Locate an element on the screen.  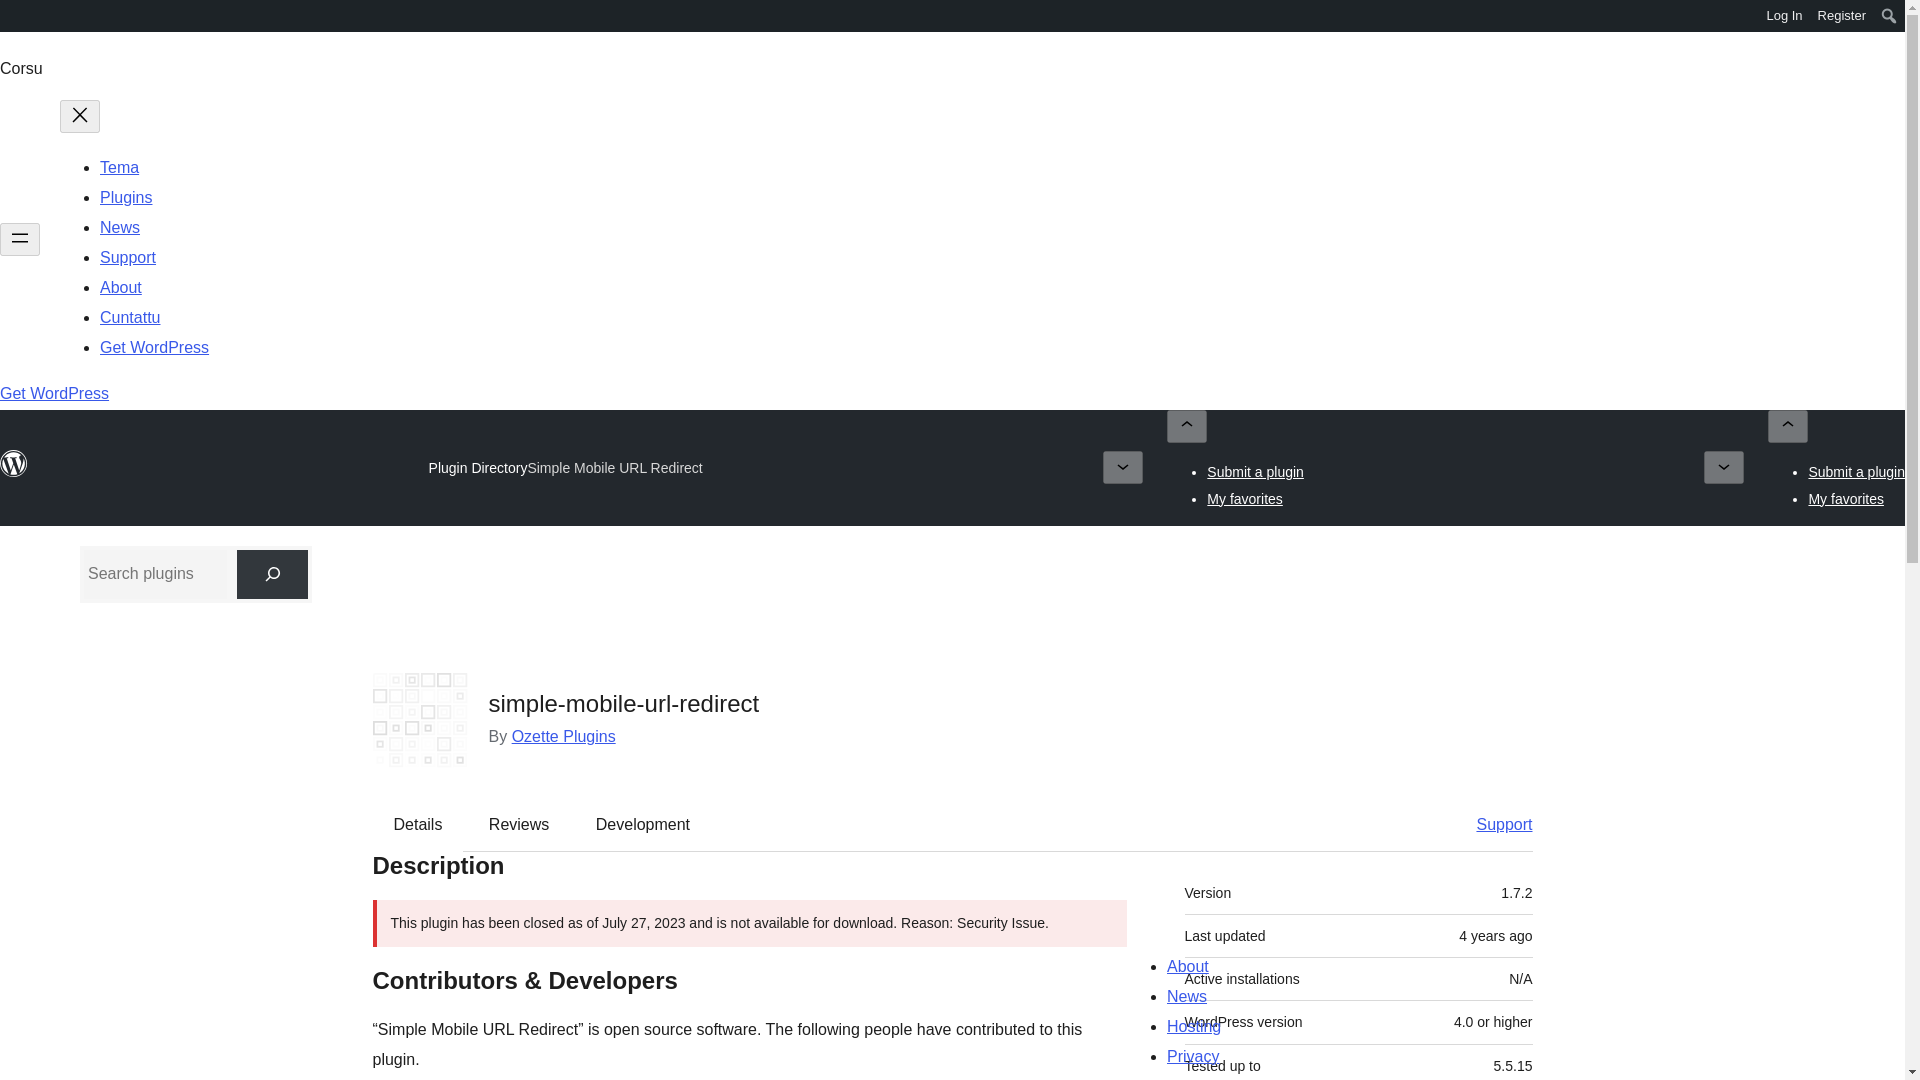
Plugin Directory is located at coordinates (478, 468).